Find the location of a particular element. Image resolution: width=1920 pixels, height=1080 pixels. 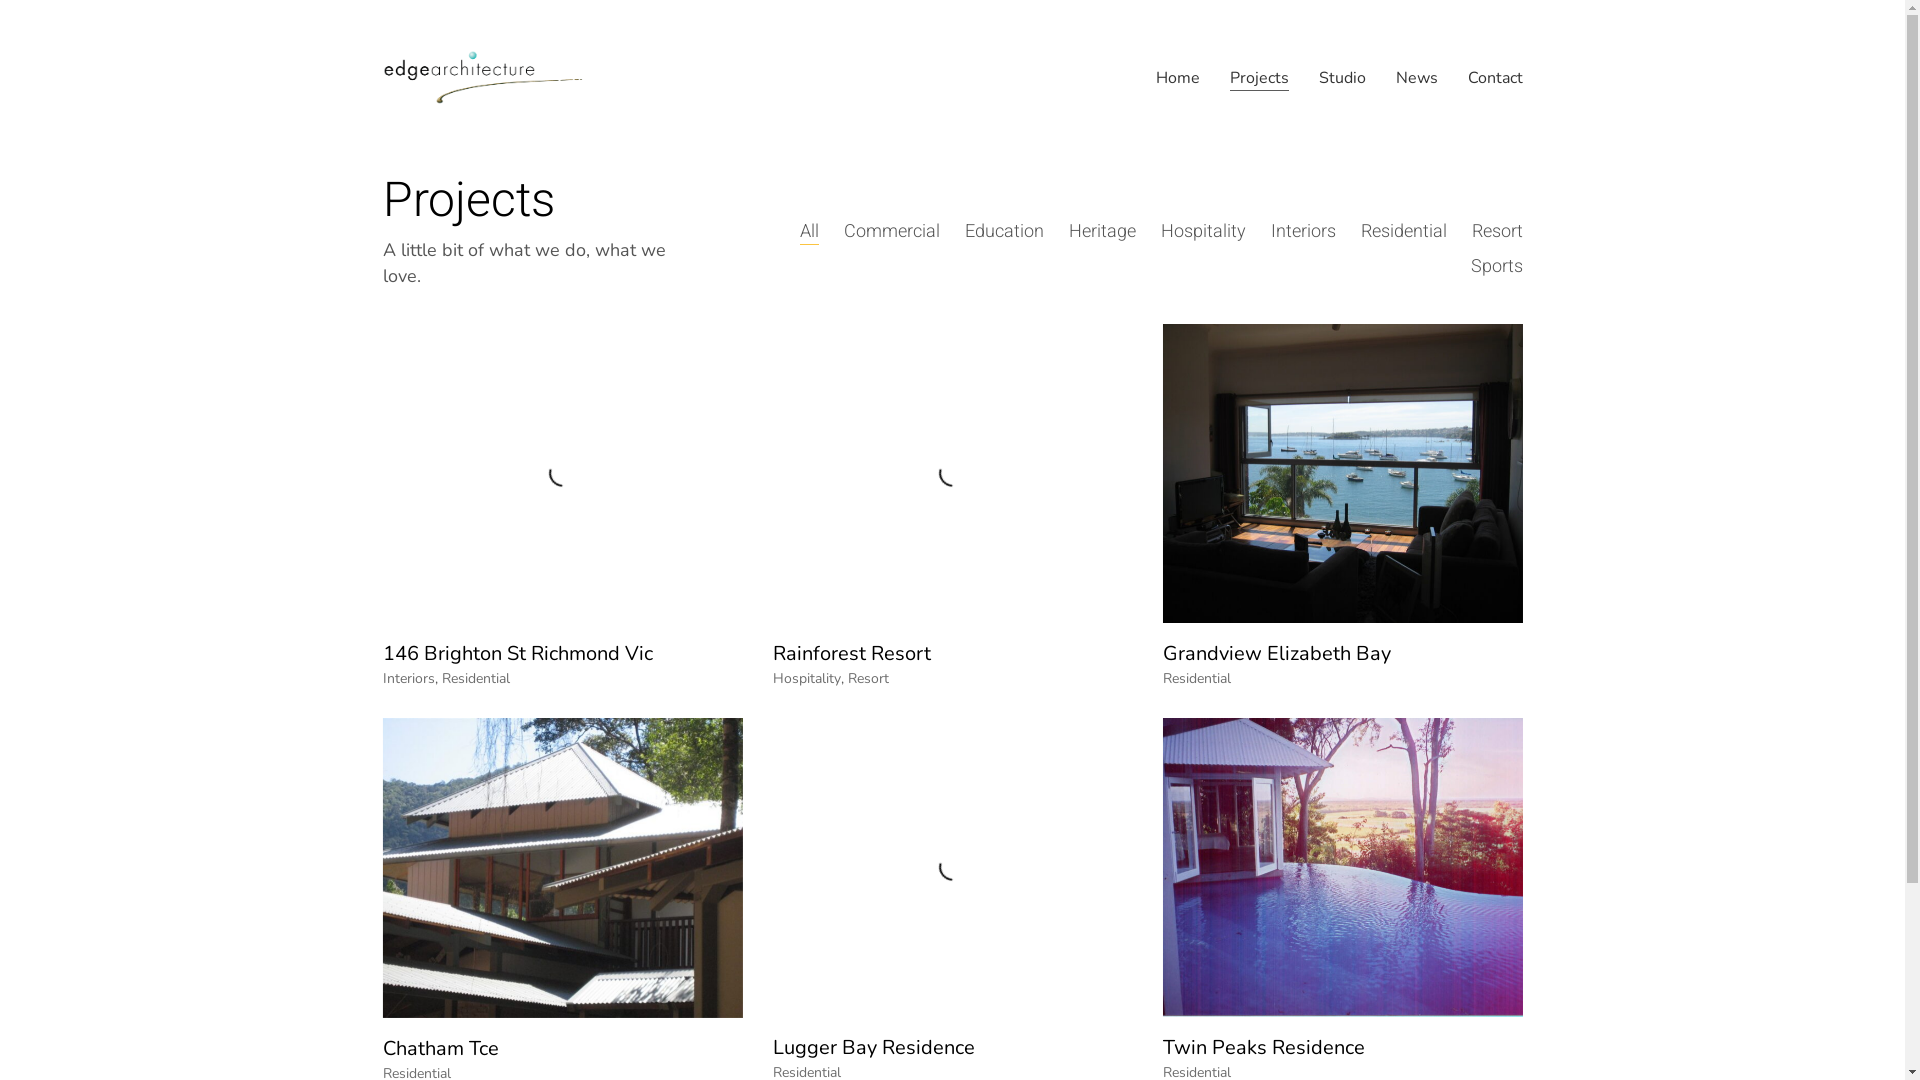

Grandview Elizabeth Bay is located at coordinates (1276, 654).